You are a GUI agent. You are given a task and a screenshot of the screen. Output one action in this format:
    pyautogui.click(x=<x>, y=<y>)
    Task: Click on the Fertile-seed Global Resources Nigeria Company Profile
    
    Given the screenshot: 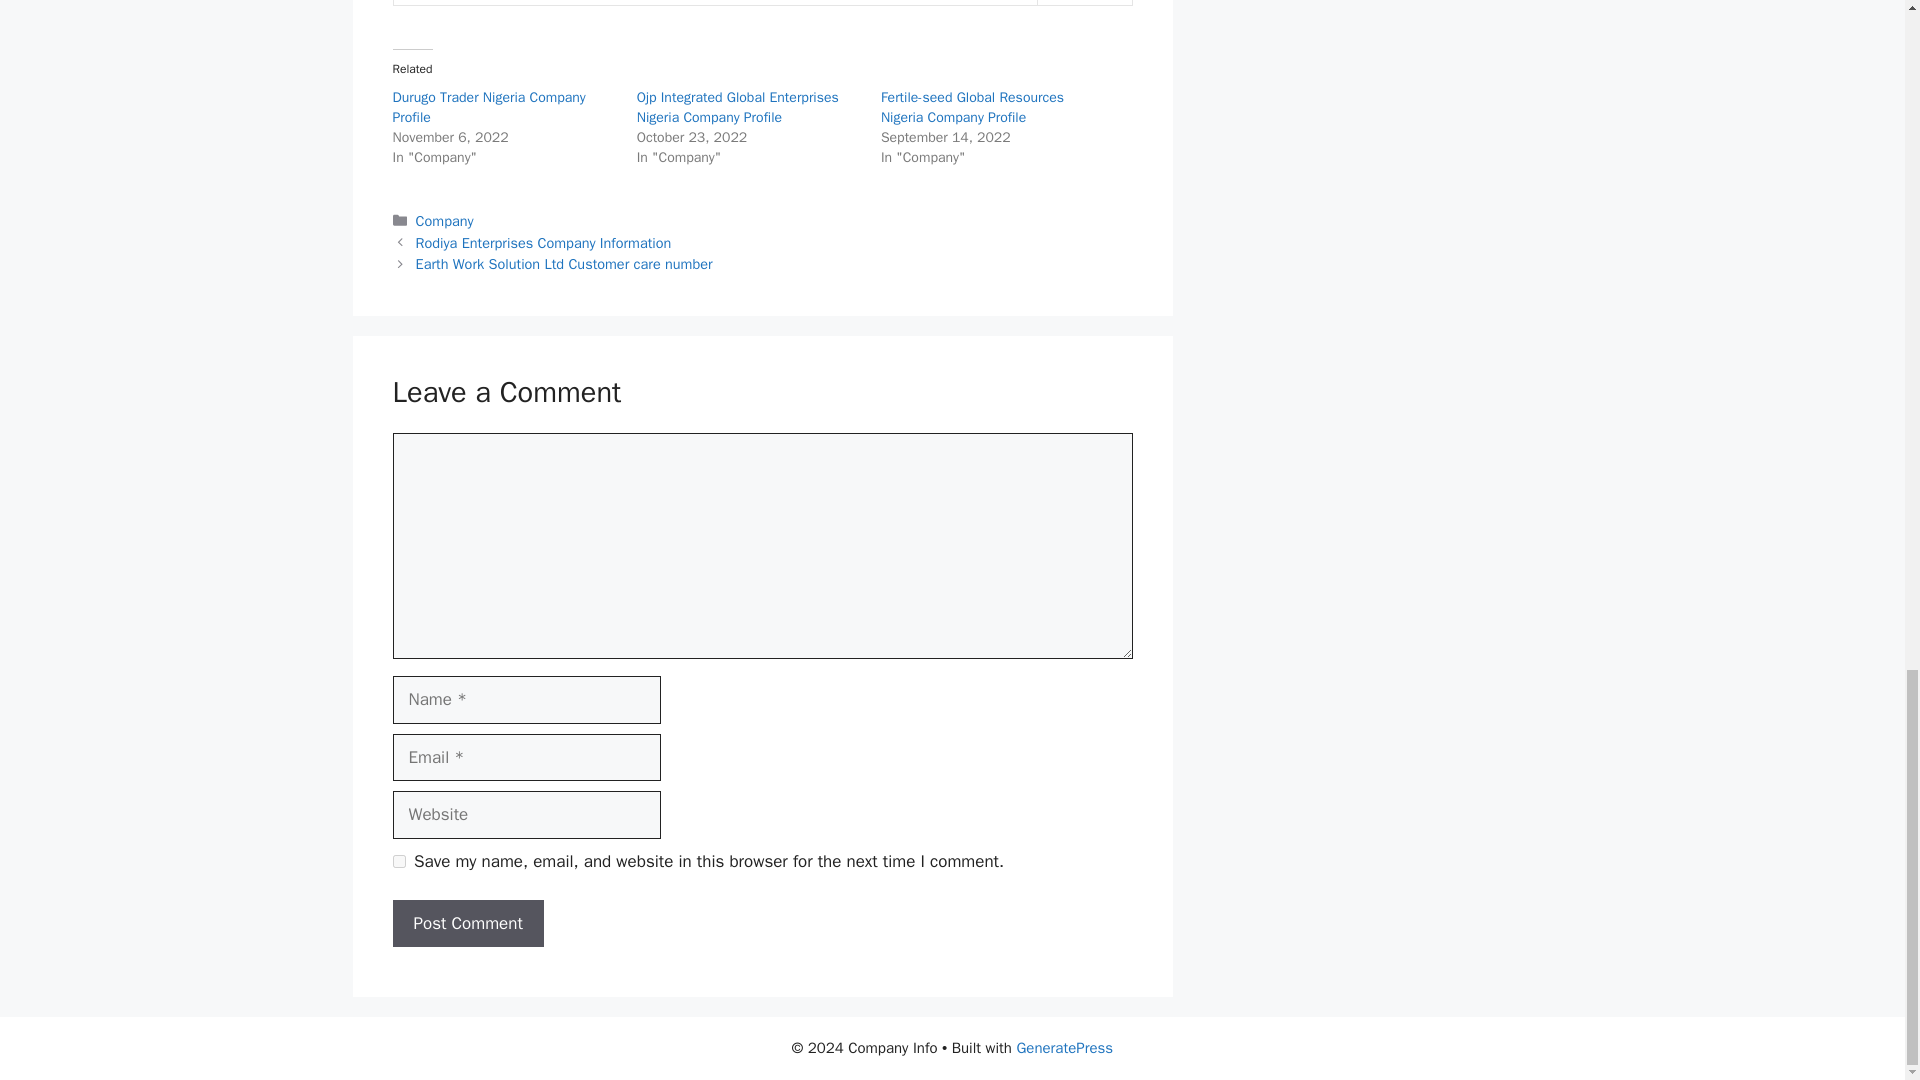 What is the action you would take?
    pyautogui.click(x=972, y=107)
    